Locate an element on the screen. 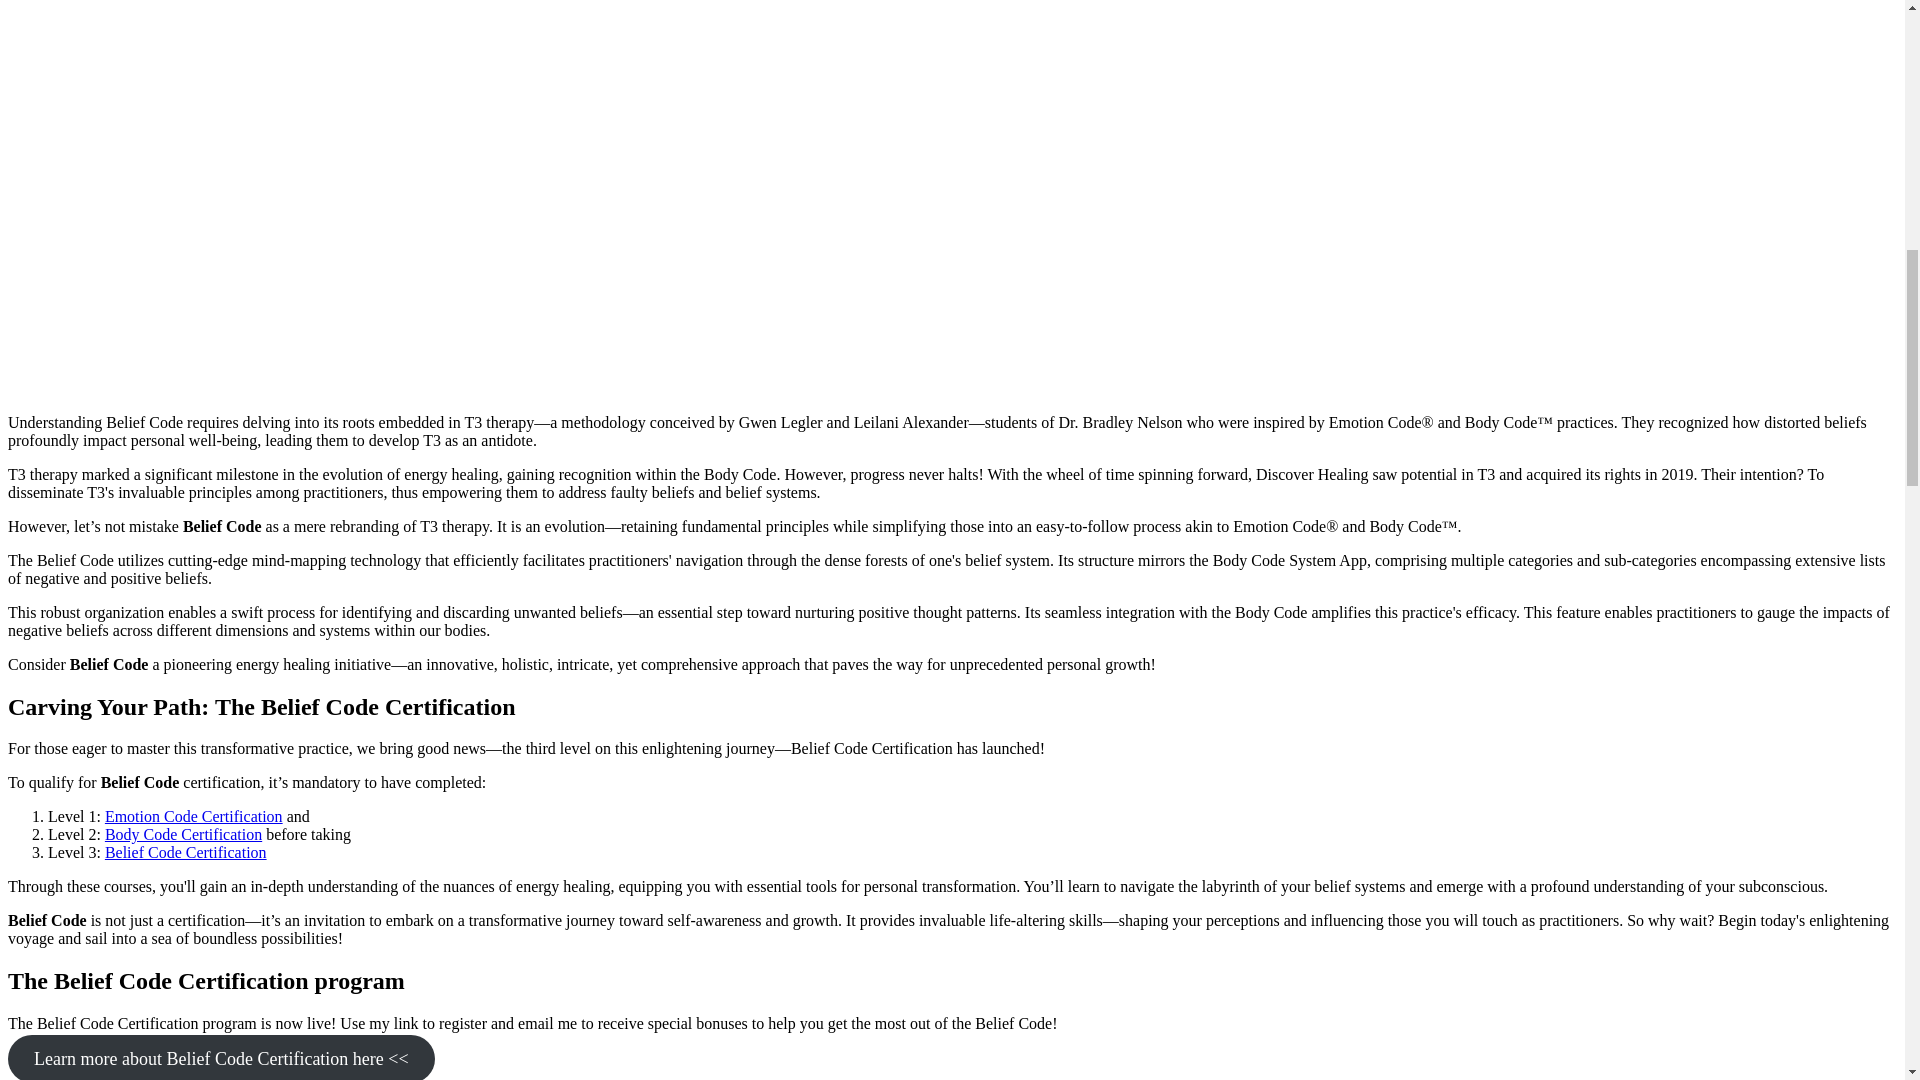 The width and height of the screenshot is (1920, 1080). Belief Code Certification is located at coordinates (186, 852).